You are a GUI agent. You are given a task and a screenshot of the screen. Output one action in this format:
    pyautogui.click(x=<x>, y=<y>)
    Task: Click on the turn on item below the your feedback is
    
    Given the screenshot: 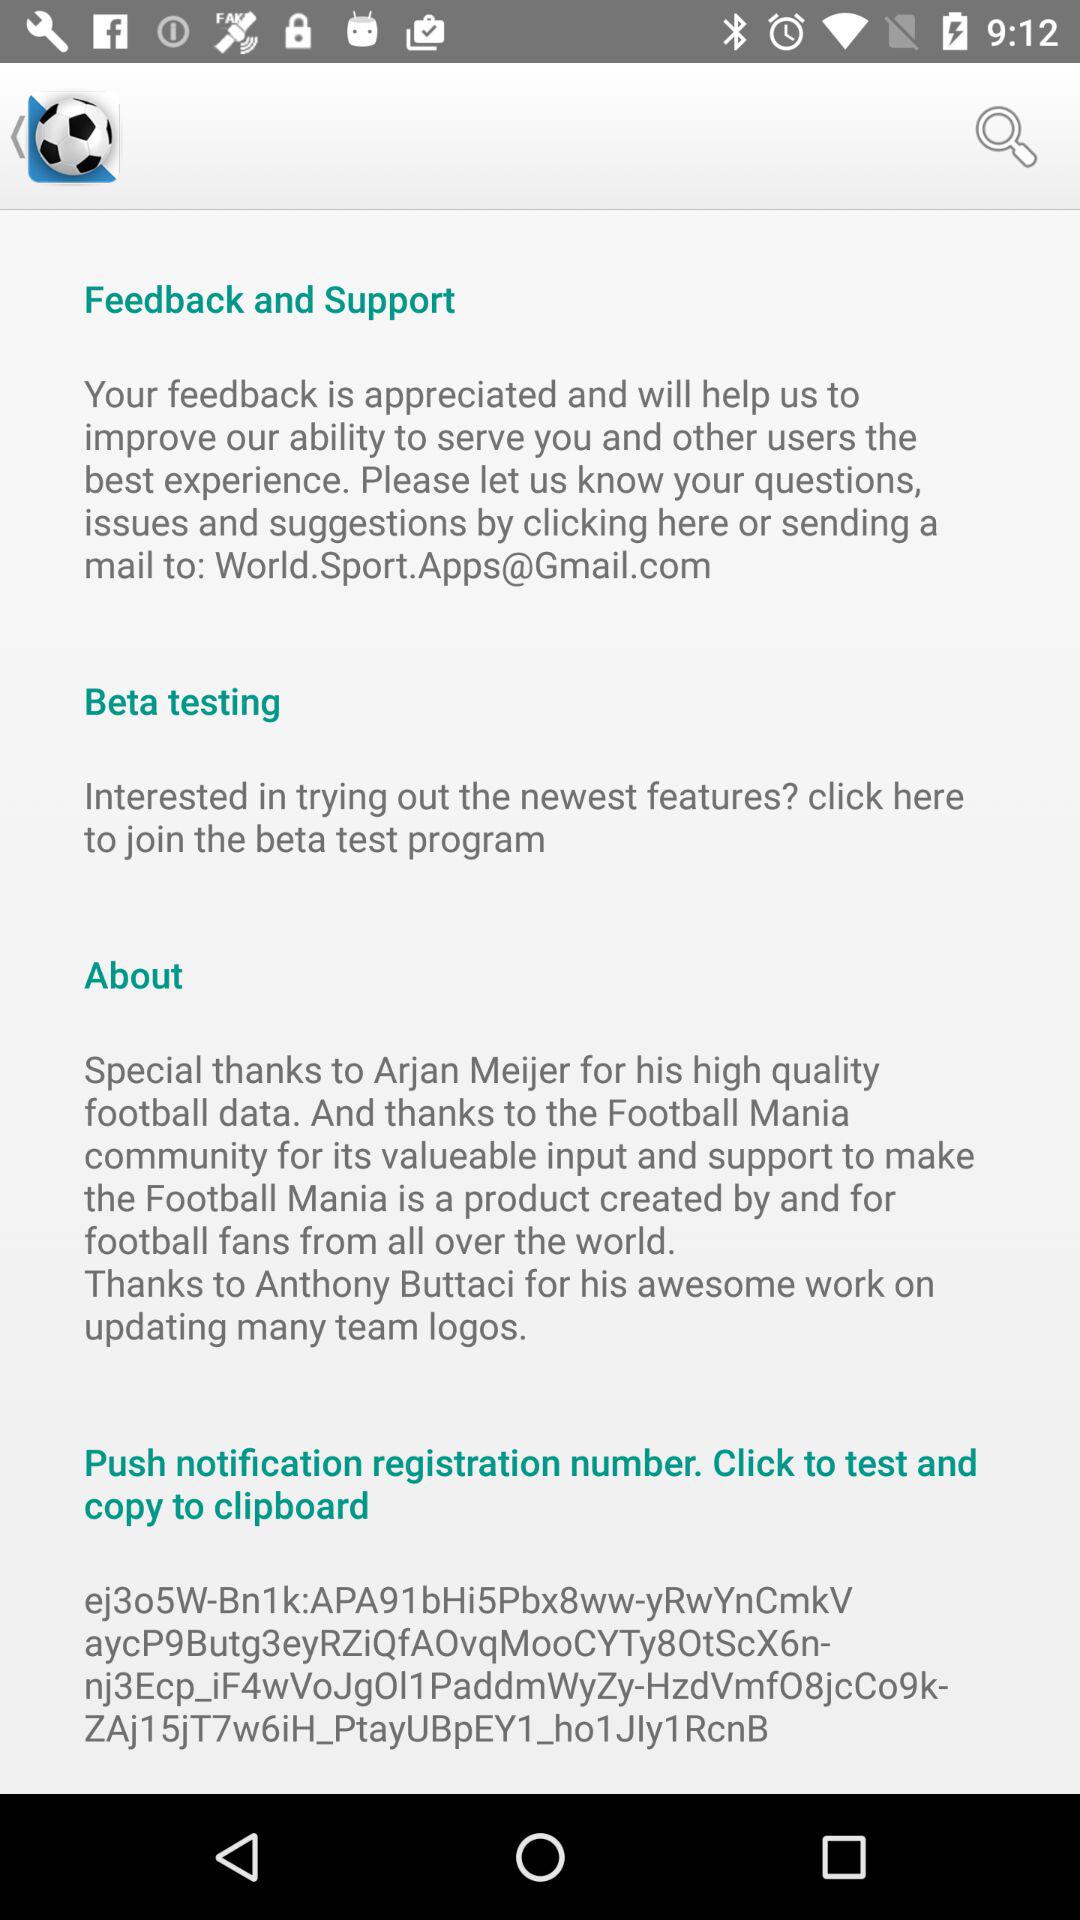 What is the action you would take?
    pyautogui.click(x=540, y=679)
    